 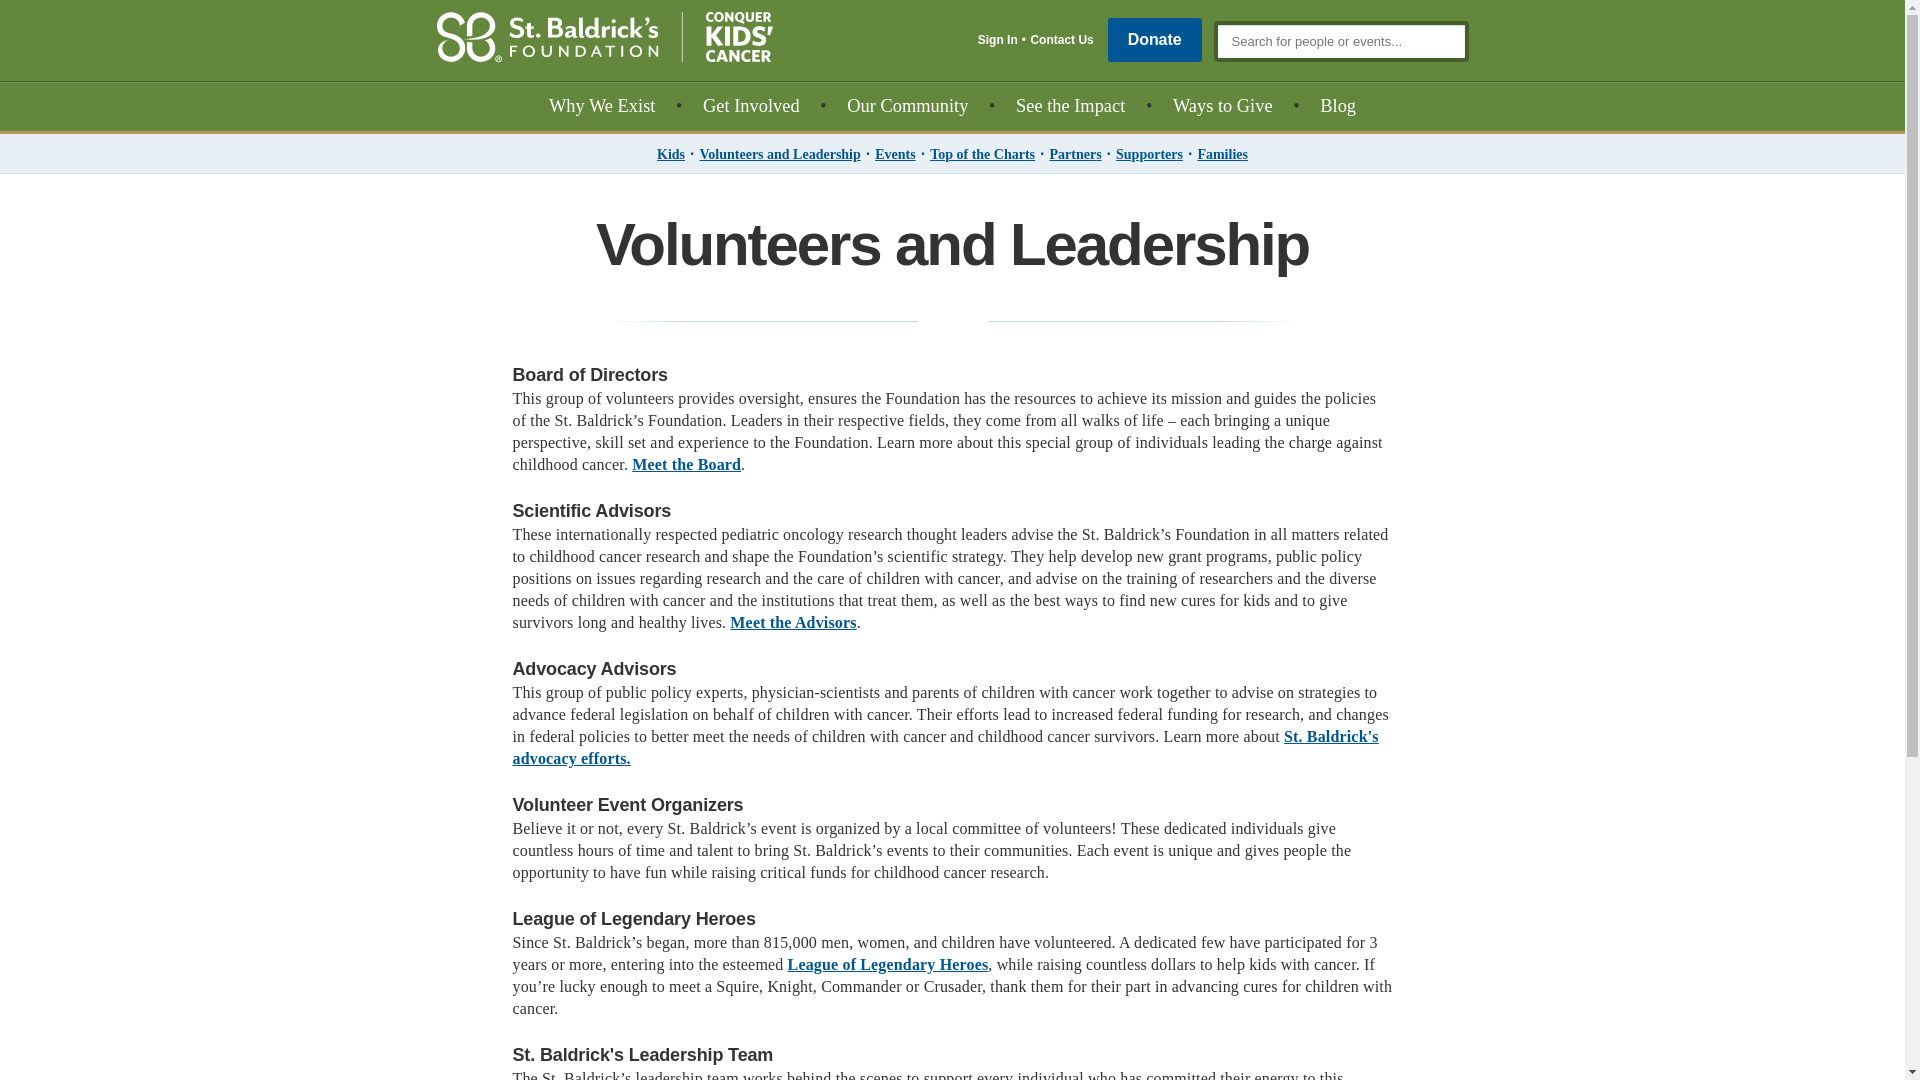 What do you see at coordinates (1060, 40) in the screenshot?
I see `Contact Us` at bounding box center [1060, 40].